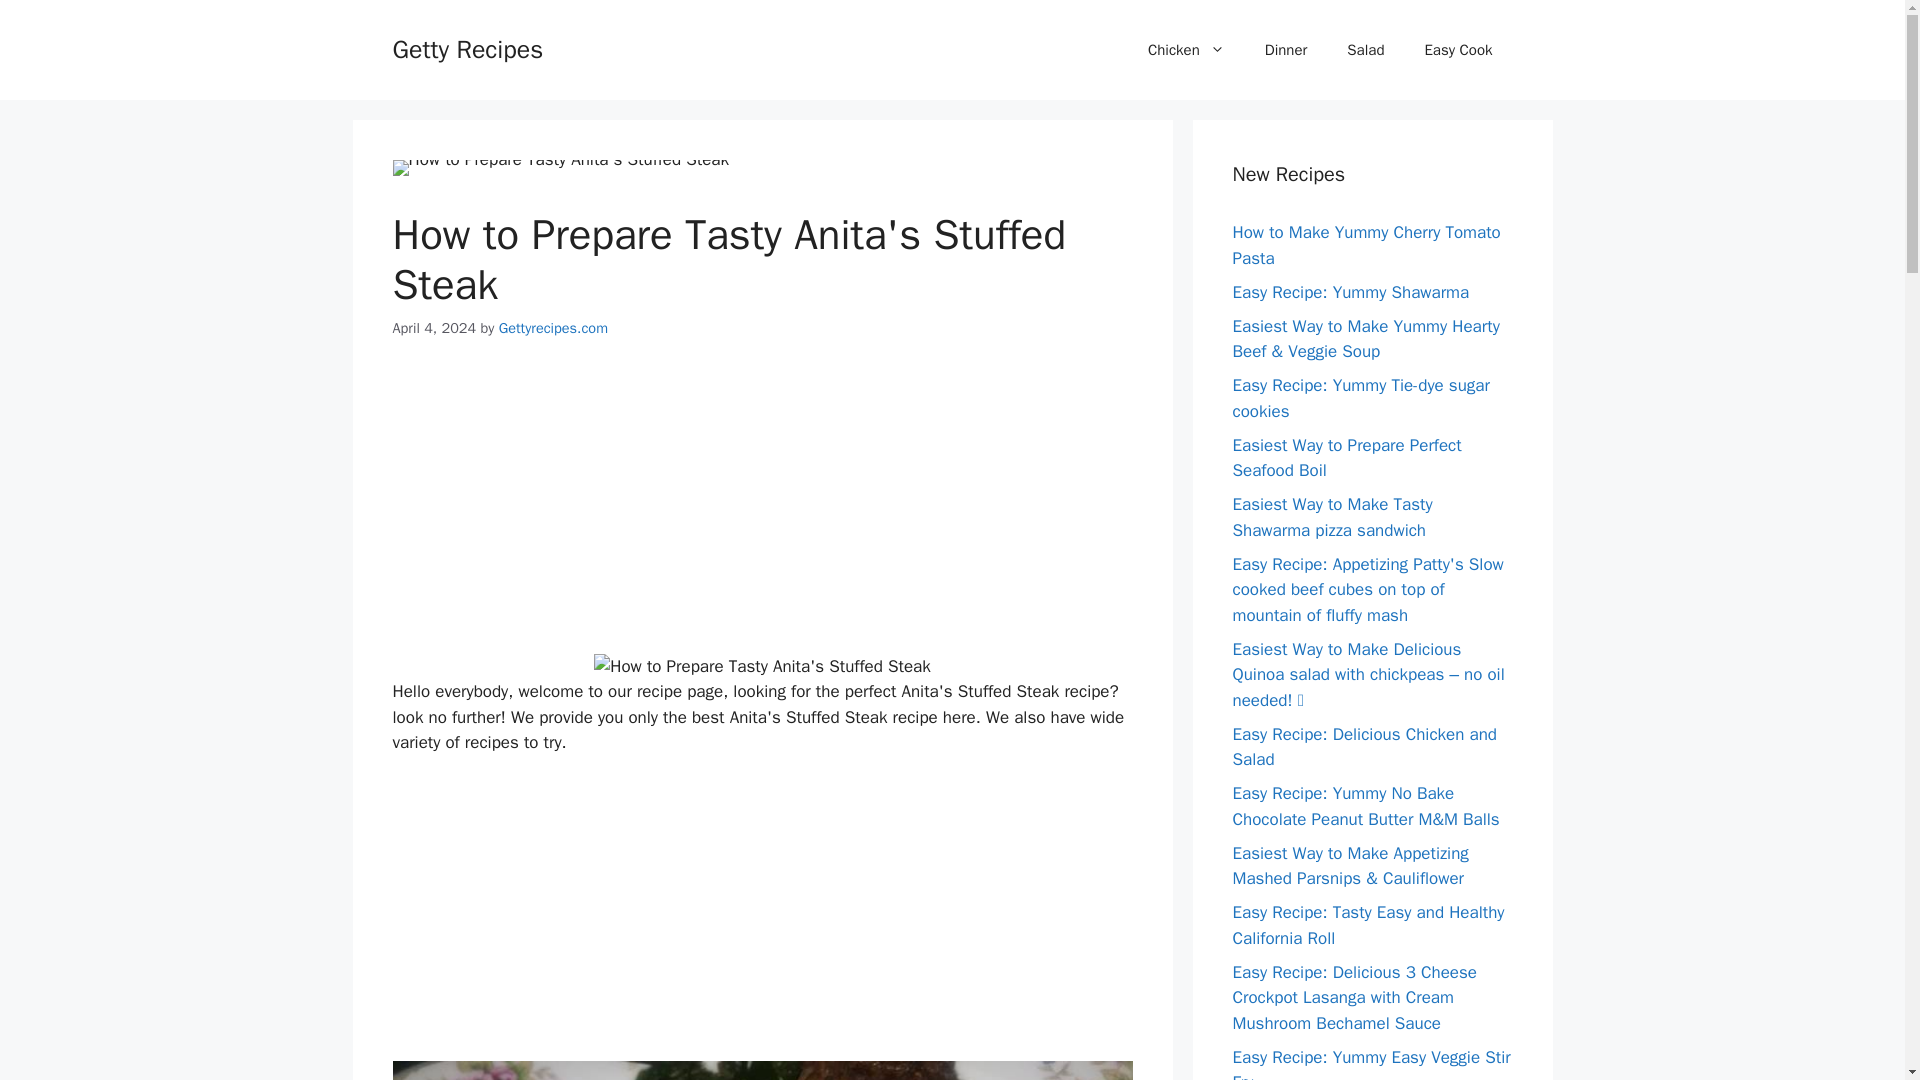 Image resolution: width=1920 pixels, height=1080 pixels. Describe the element at coordinates (762, 667) in the screenshot. I see `How to Prepare Tasty Anita's Stuffed Steak` at that location.